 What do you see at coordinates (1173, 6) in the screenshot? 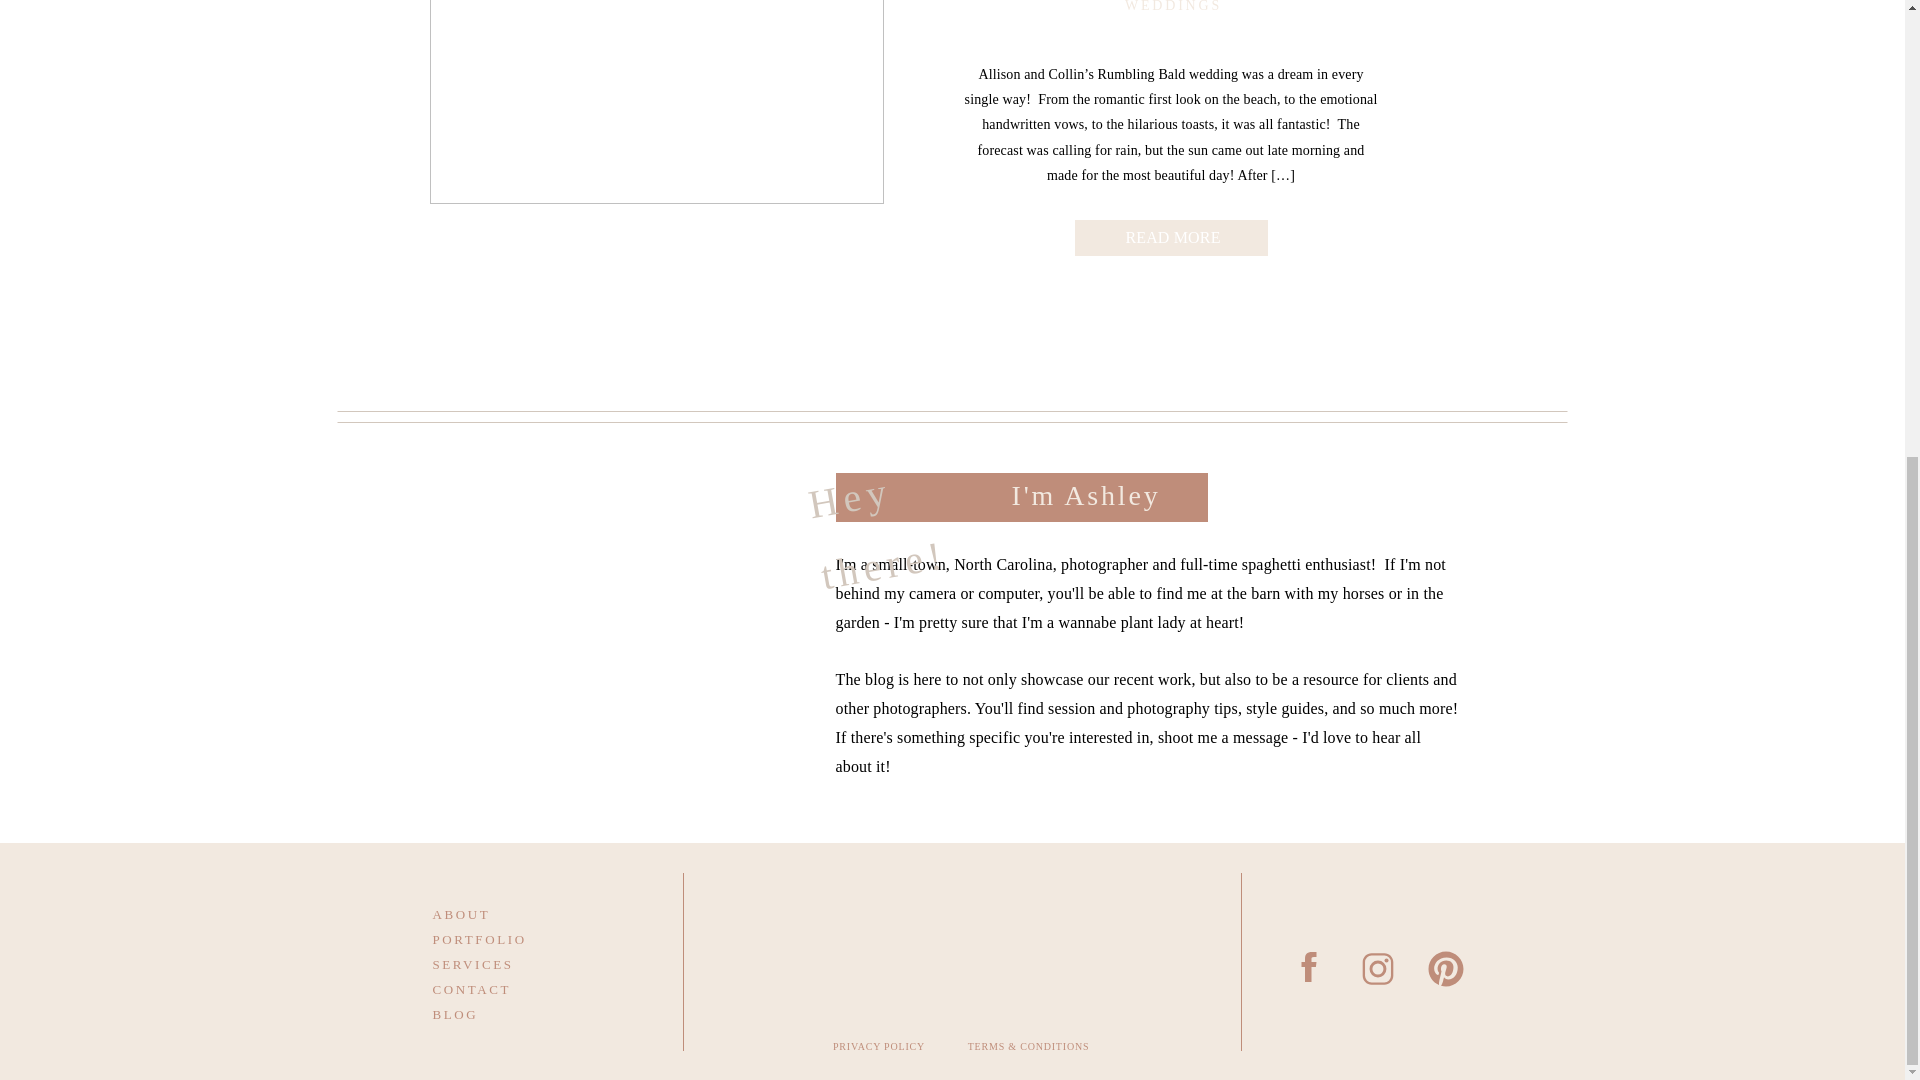
I see `WEDDINGS` at bounding box center [1173, 6].